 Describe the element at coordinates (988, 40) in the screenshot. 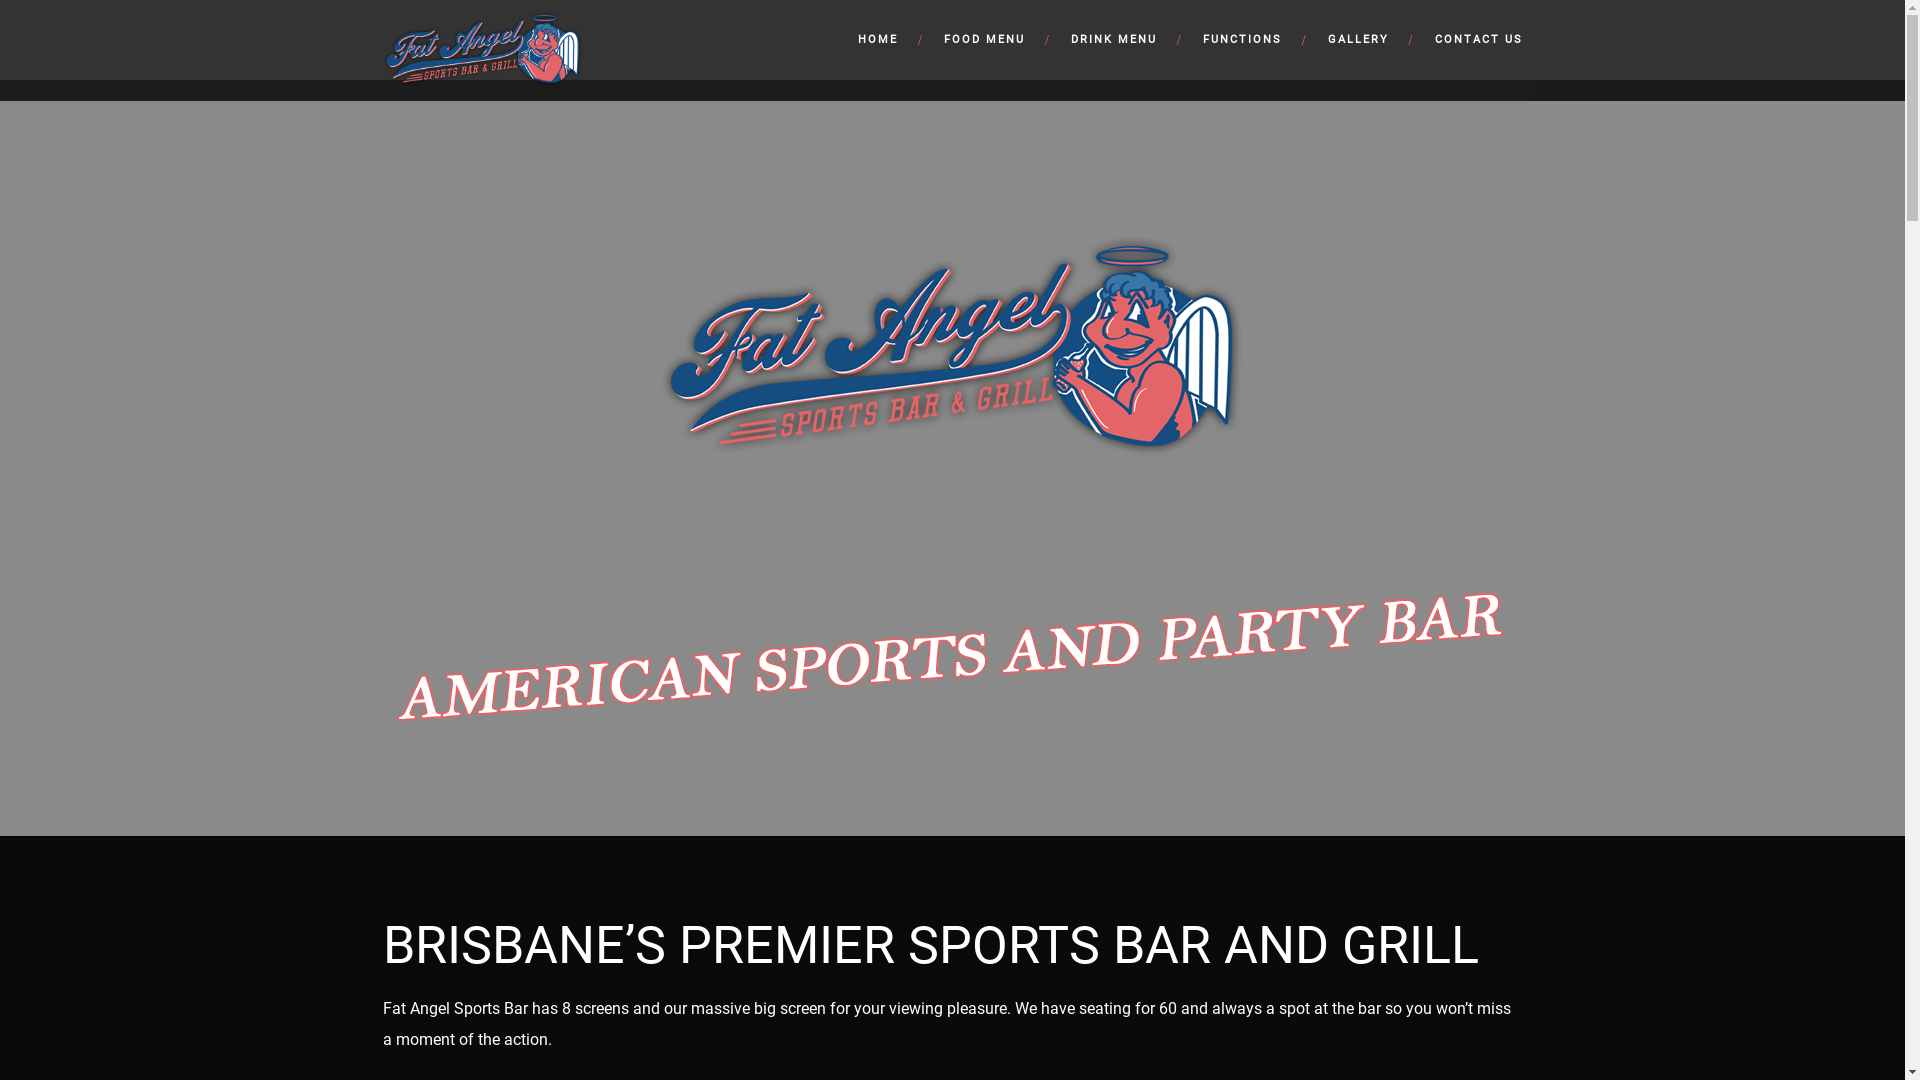

I see `FOOD MENU` at that location.